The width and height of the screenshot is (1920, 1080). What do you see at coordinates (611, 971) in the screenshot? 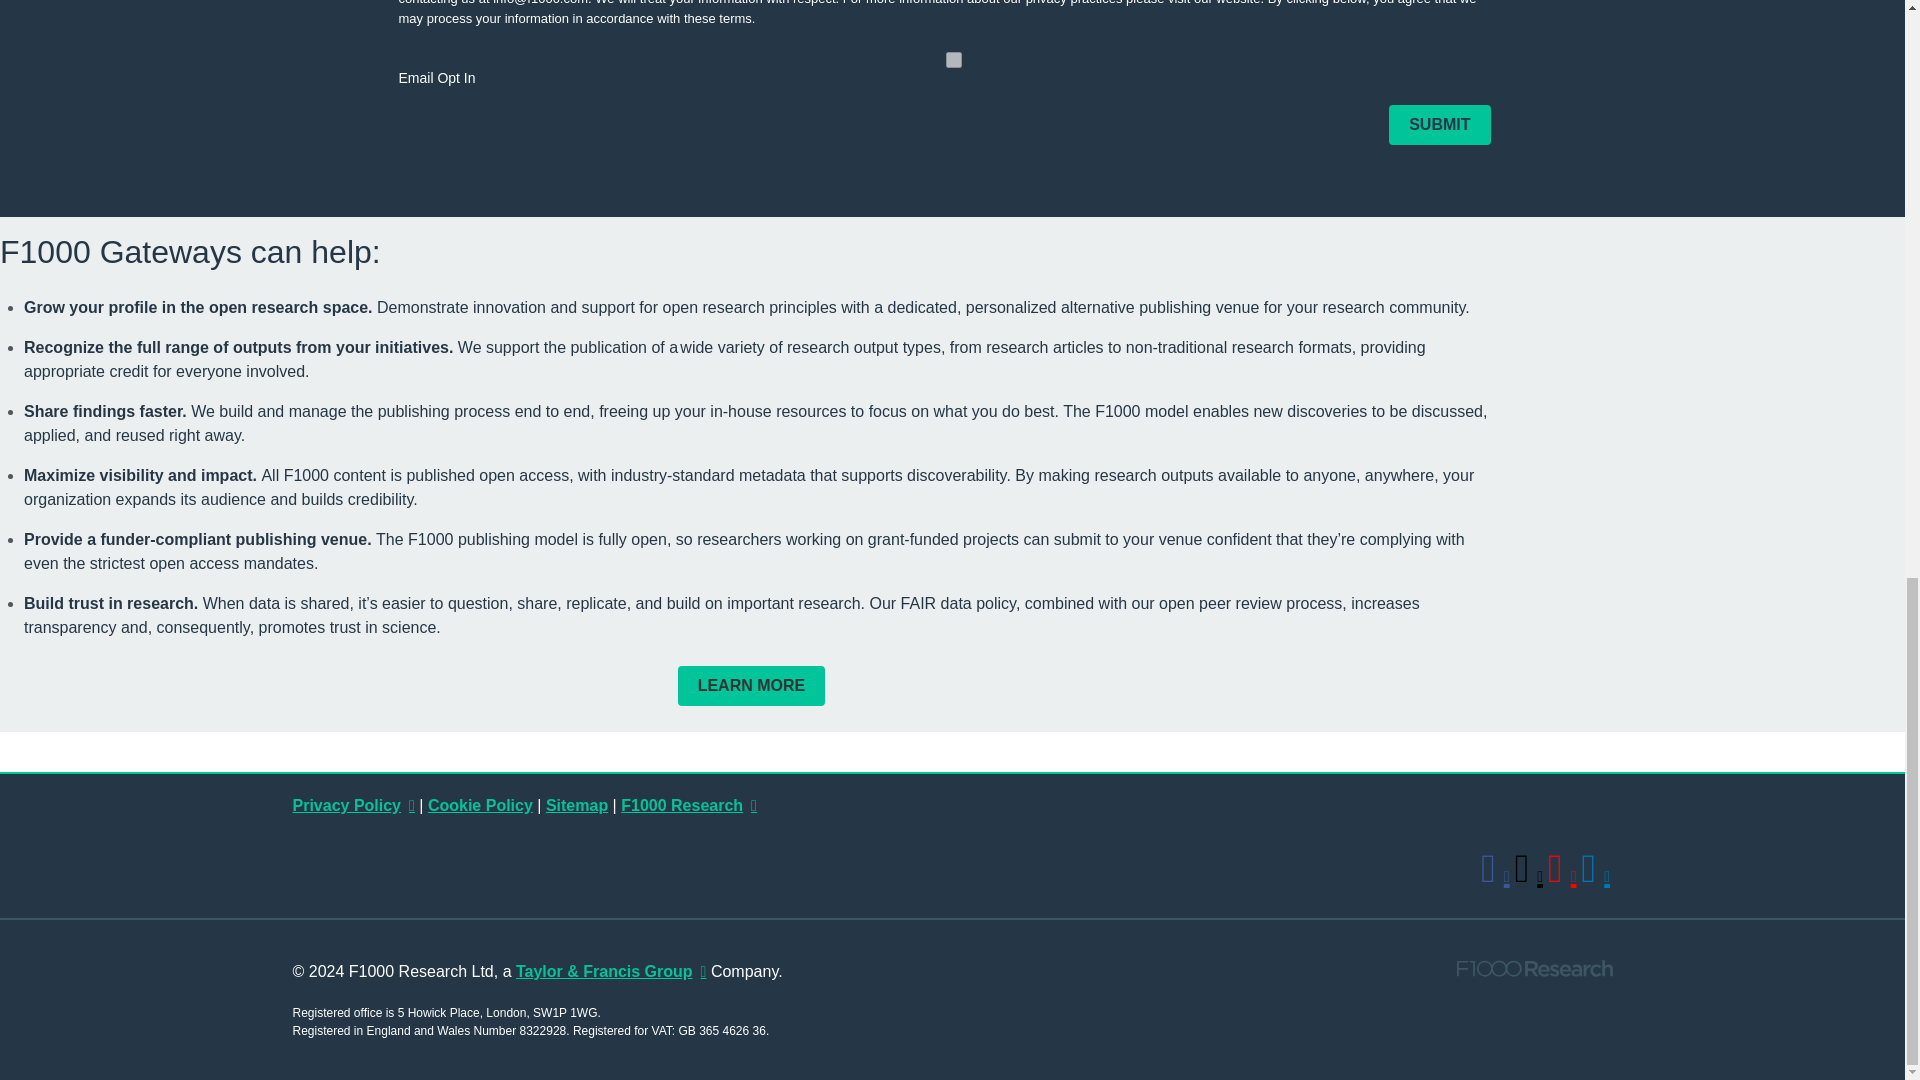
I see `Taylor and Francis Group Website` at bounding box center [611, 971].